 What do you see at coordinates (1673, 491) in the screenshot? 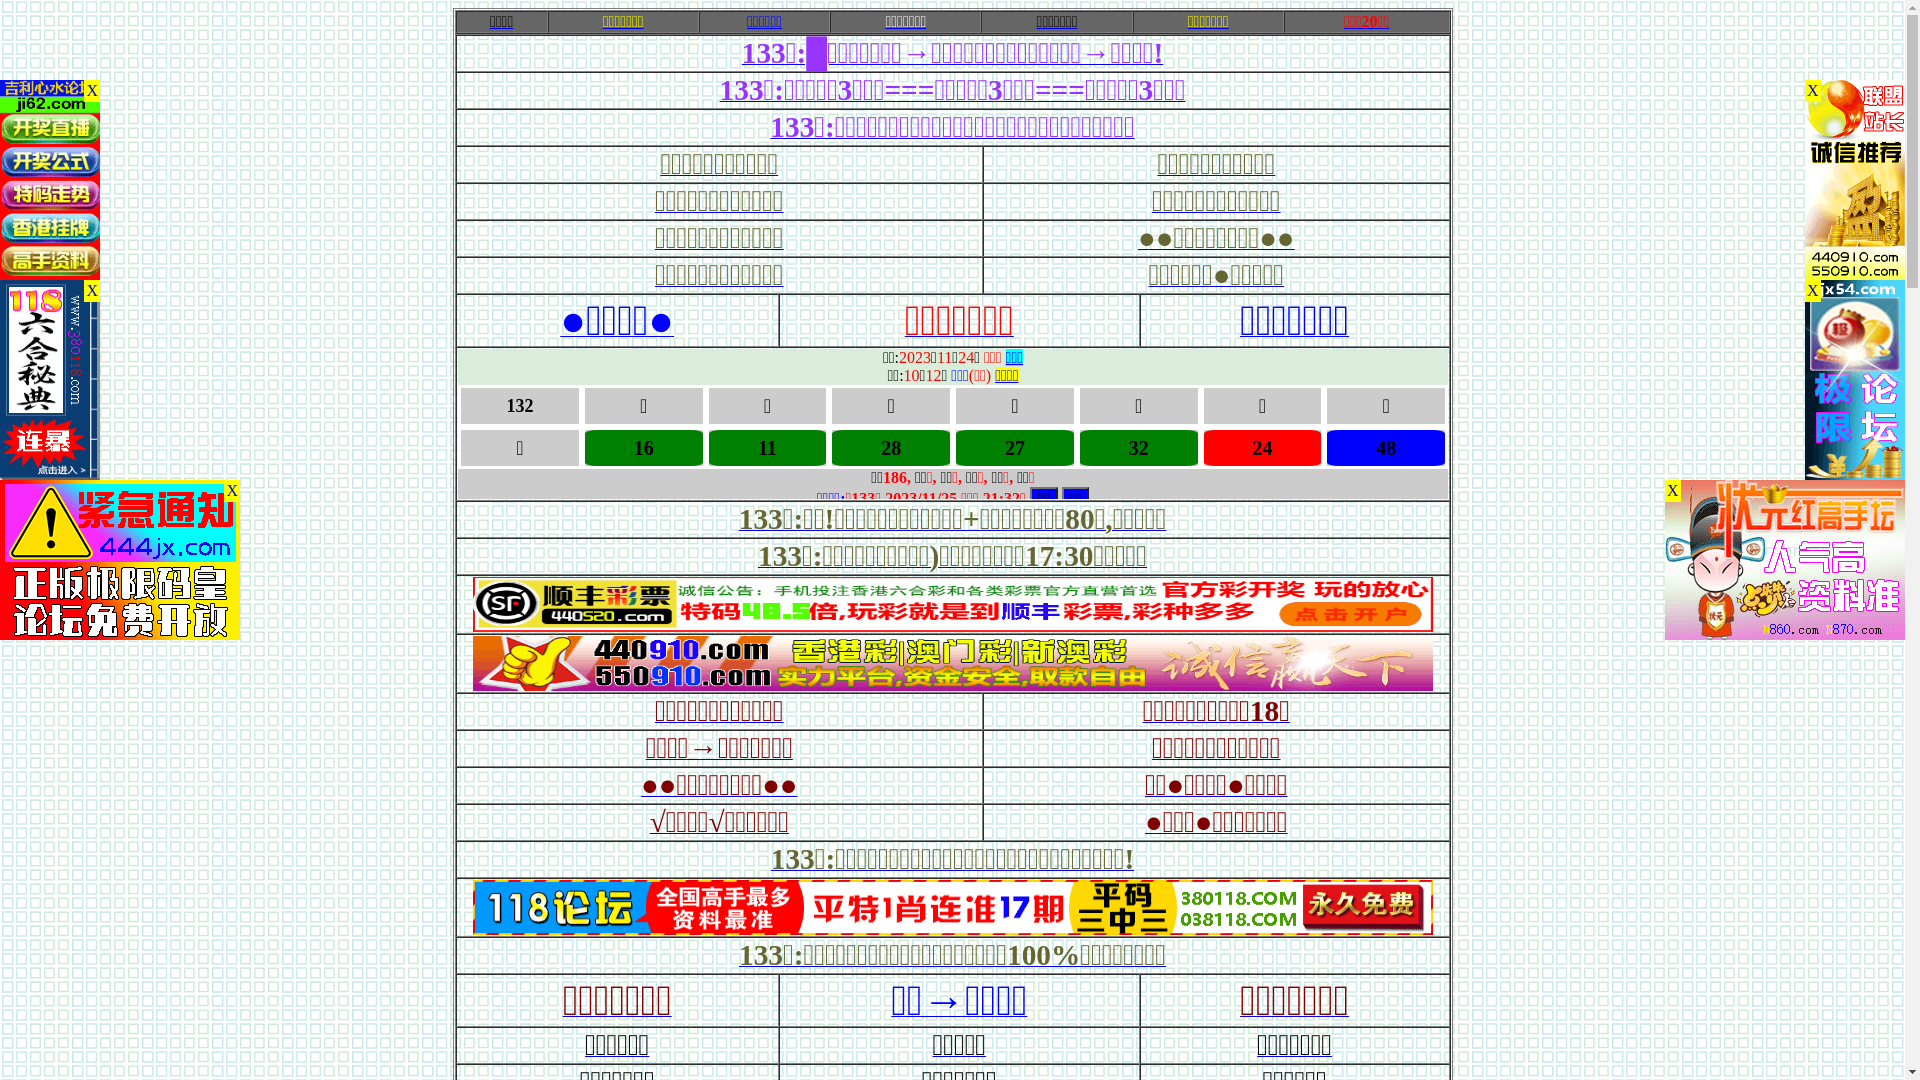
I see `X` at bounding box center [1673, 491].